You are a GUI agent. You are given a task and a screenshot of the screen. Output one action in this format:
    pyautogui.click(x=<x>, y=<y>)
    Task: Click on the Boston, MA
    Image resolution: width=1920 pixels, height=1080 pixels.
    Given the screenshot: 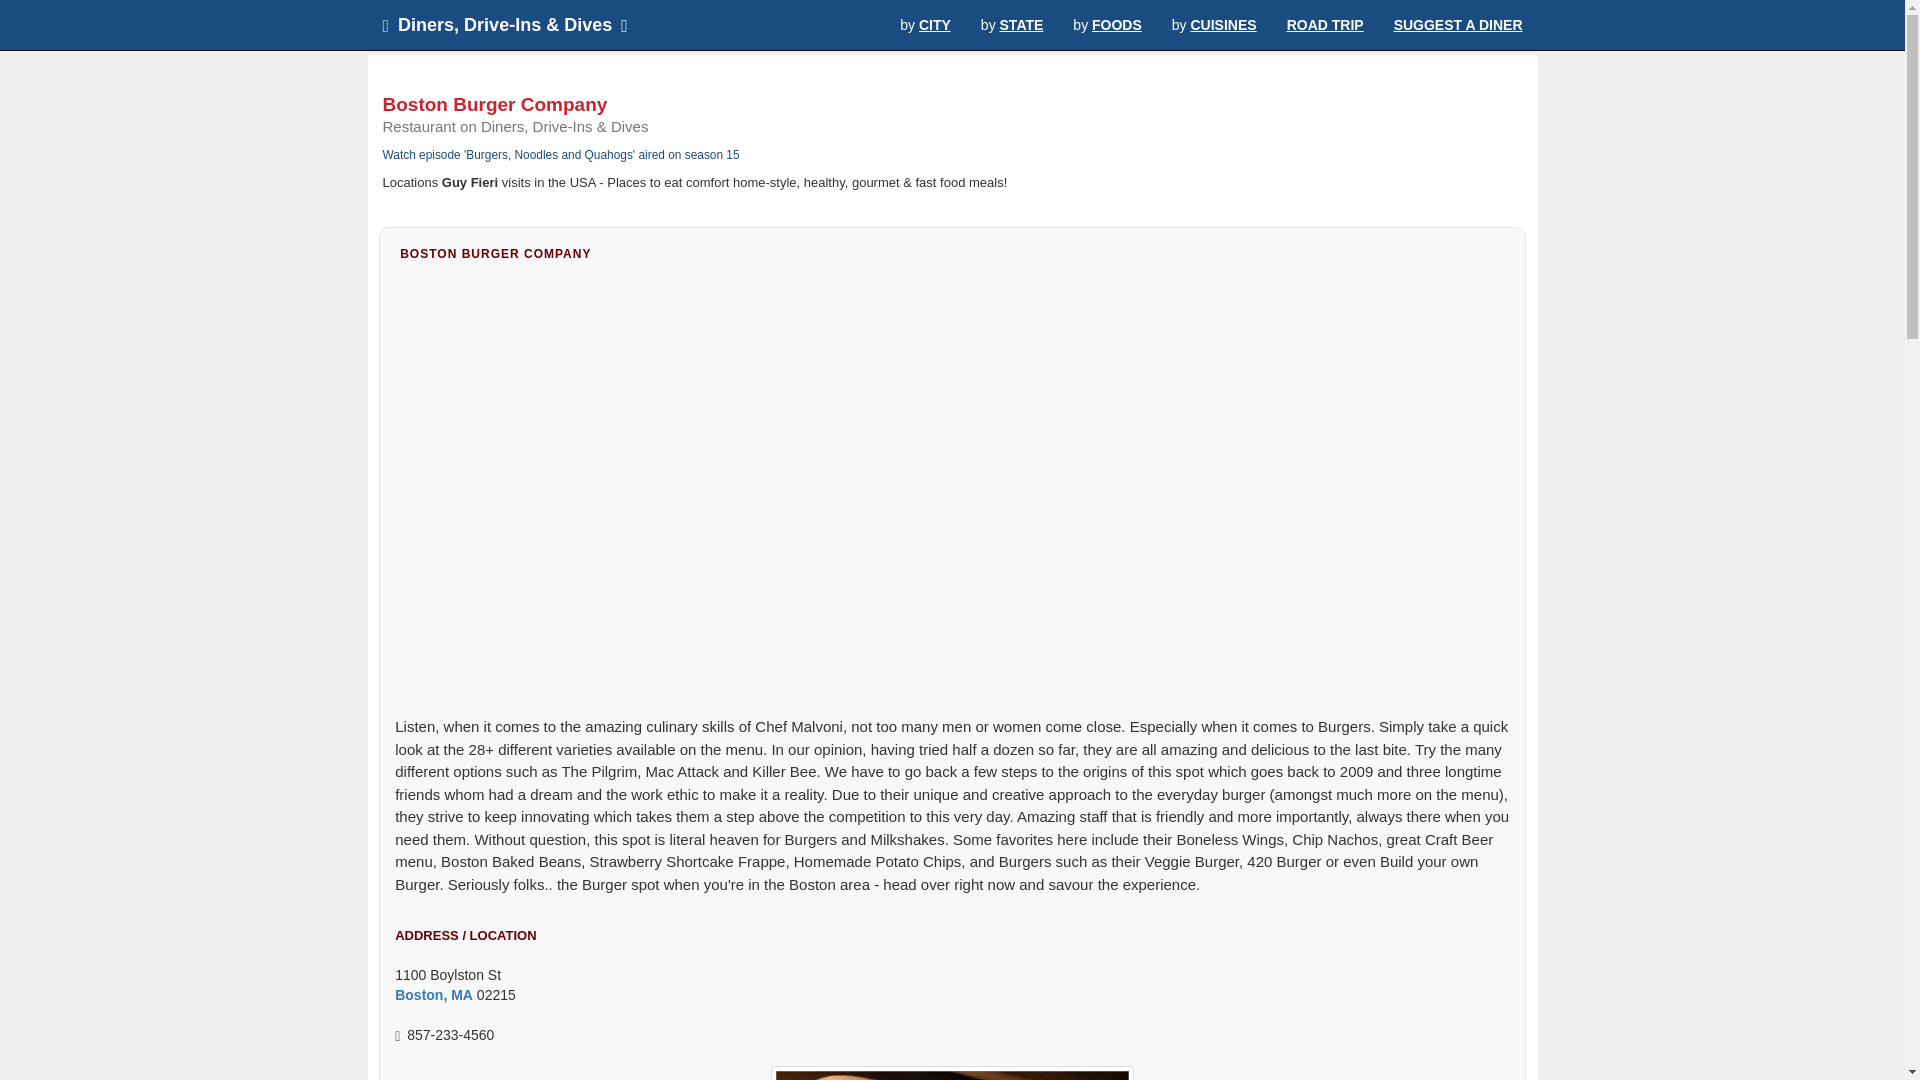 What is the action you would take?
    pyautogui.click(x=434, y=995)
    